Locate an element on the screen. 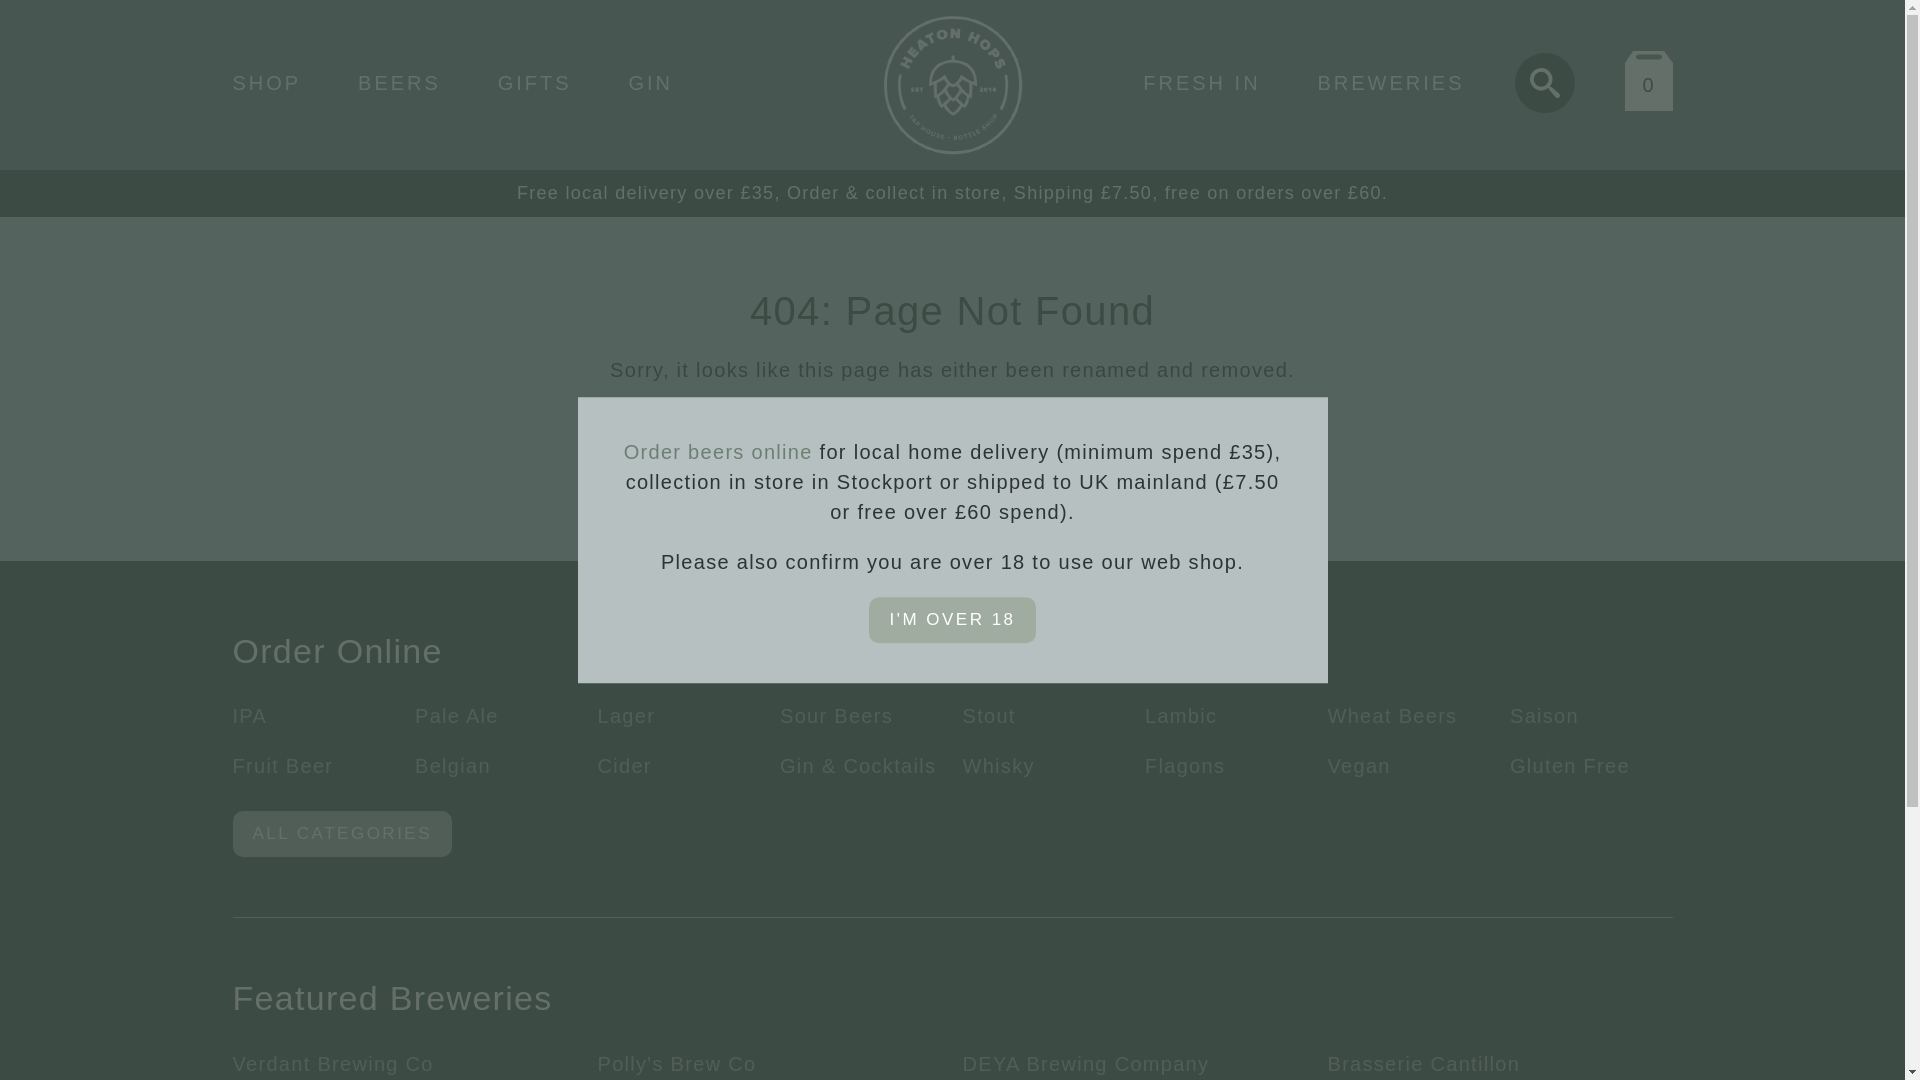 This screenshot has height=1080, width=1920. IPA is located at coordinates (249, 716).